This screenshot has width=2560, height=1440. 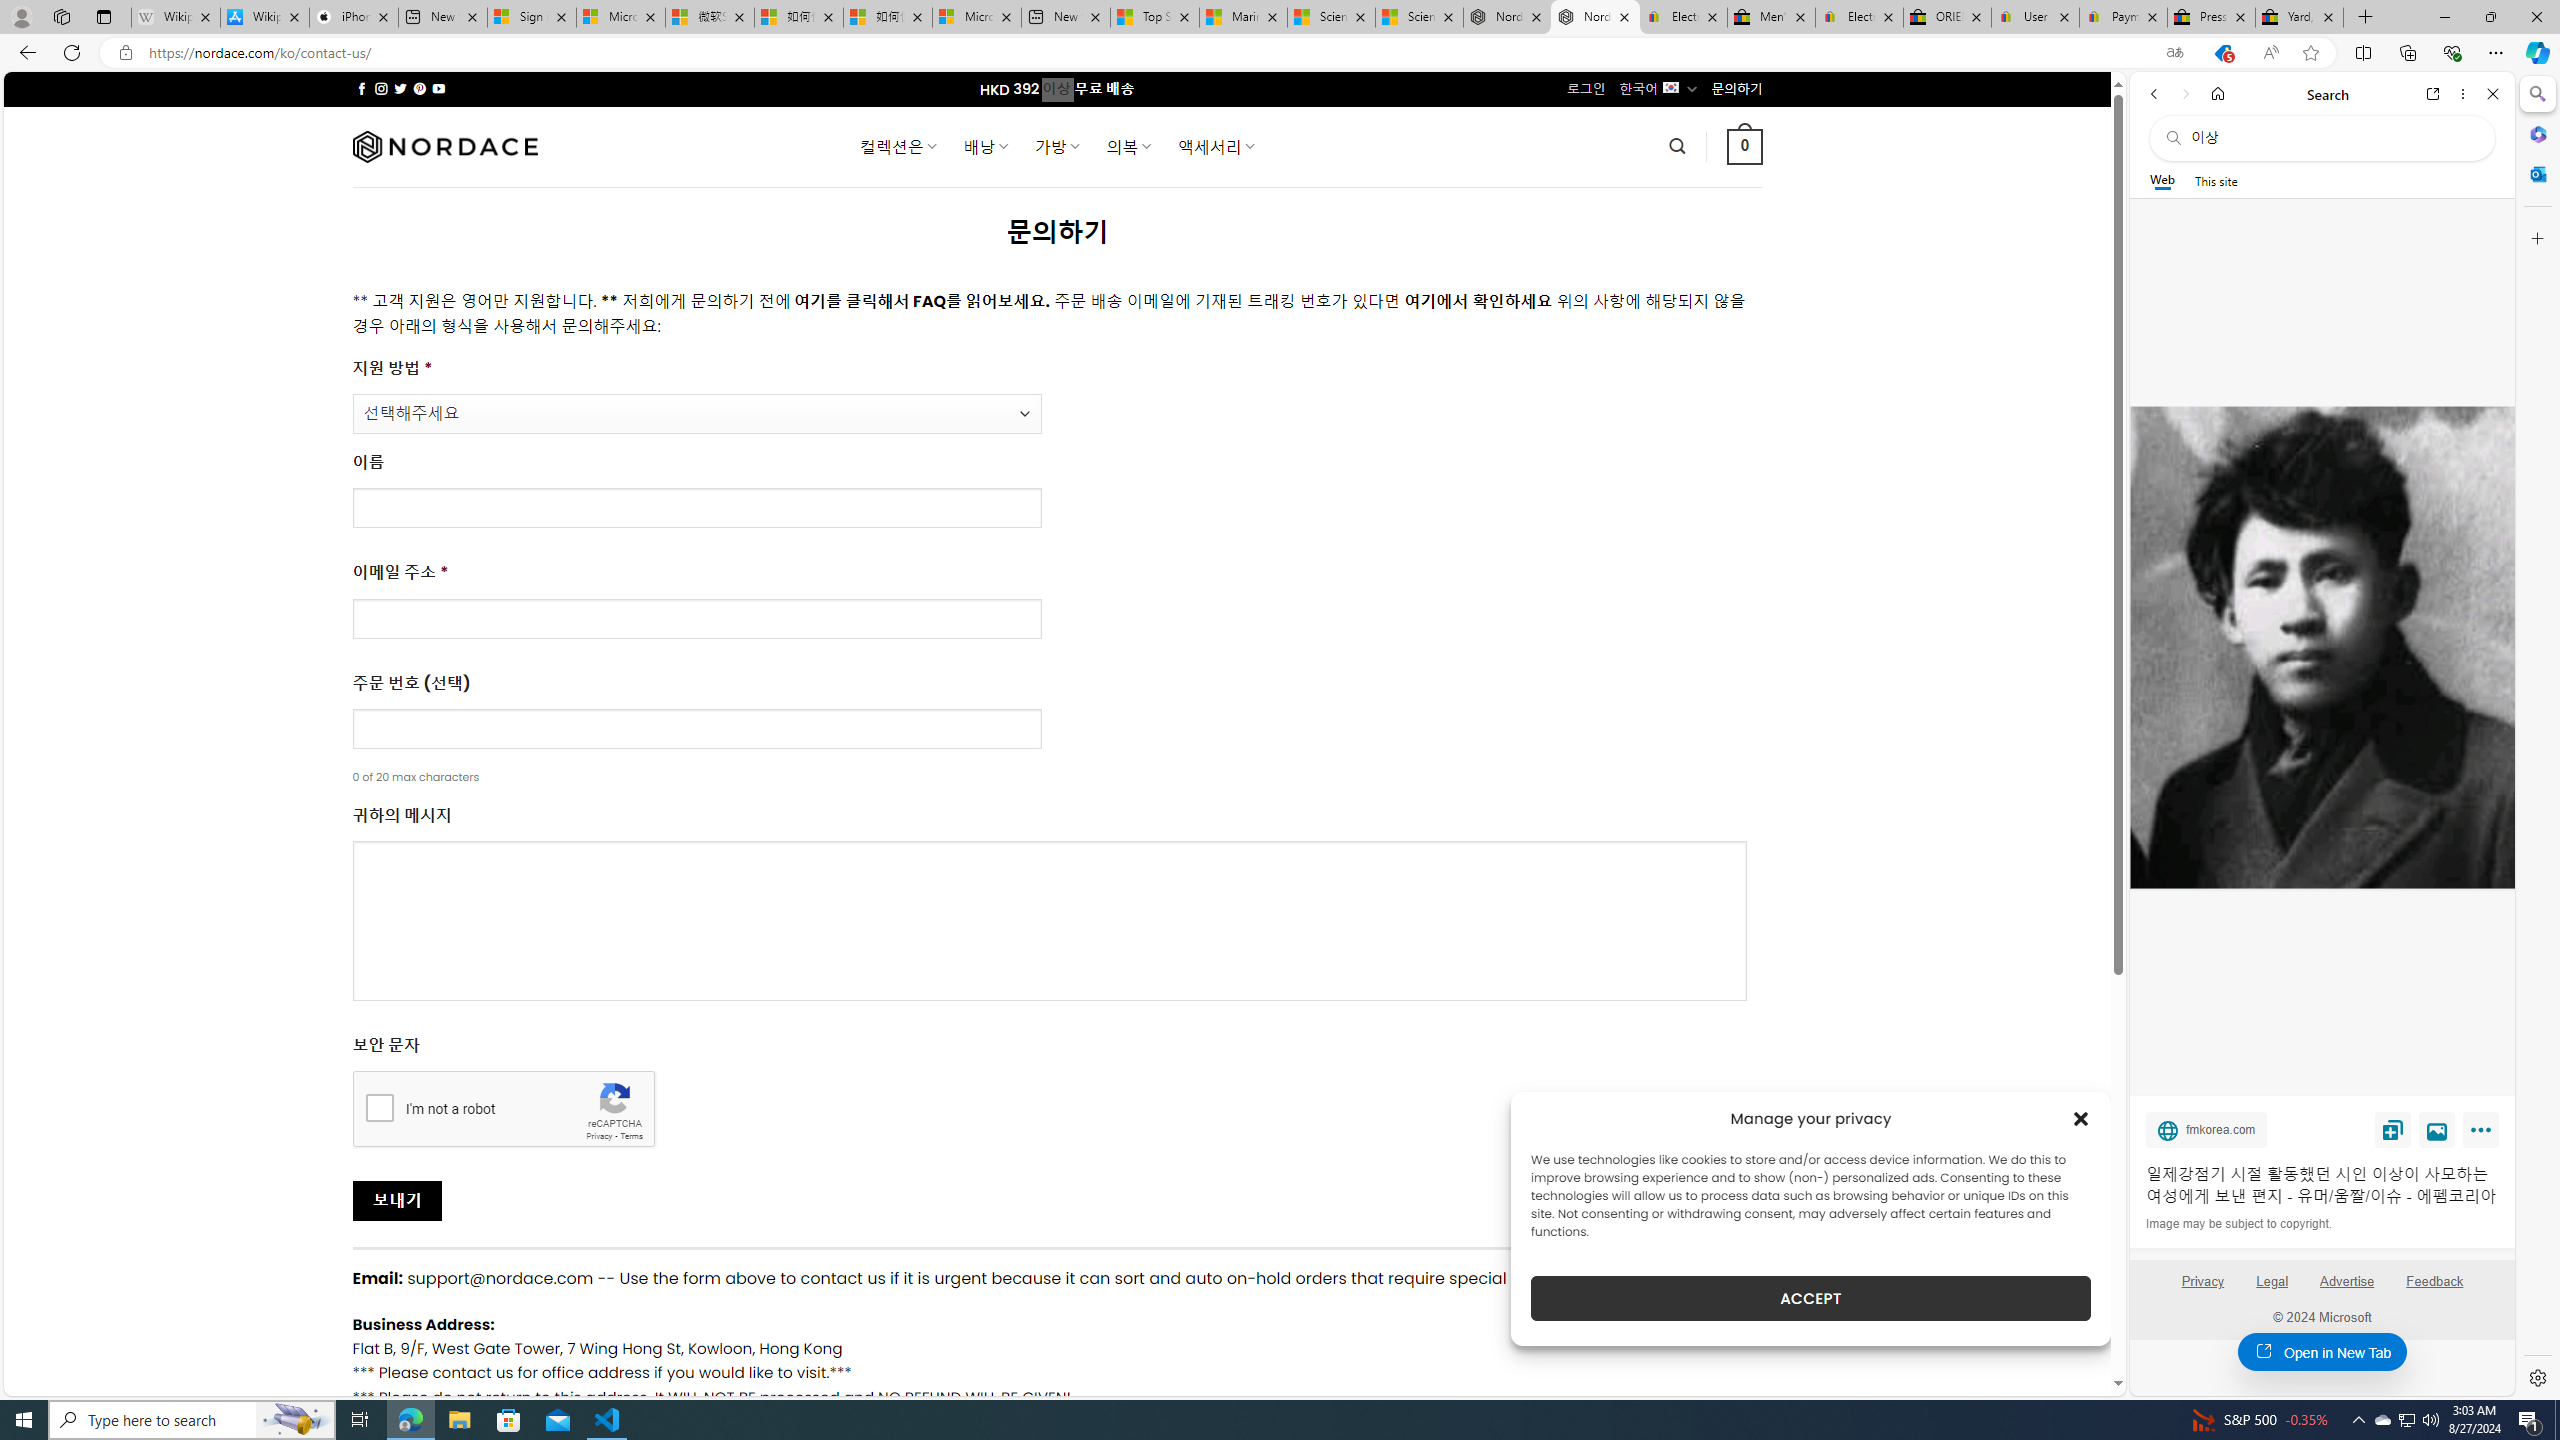 What do you see at coordinates (1154, 17) in the screenshot?
I see `Top Stories - MSN` at bounding box center [1154, 17].